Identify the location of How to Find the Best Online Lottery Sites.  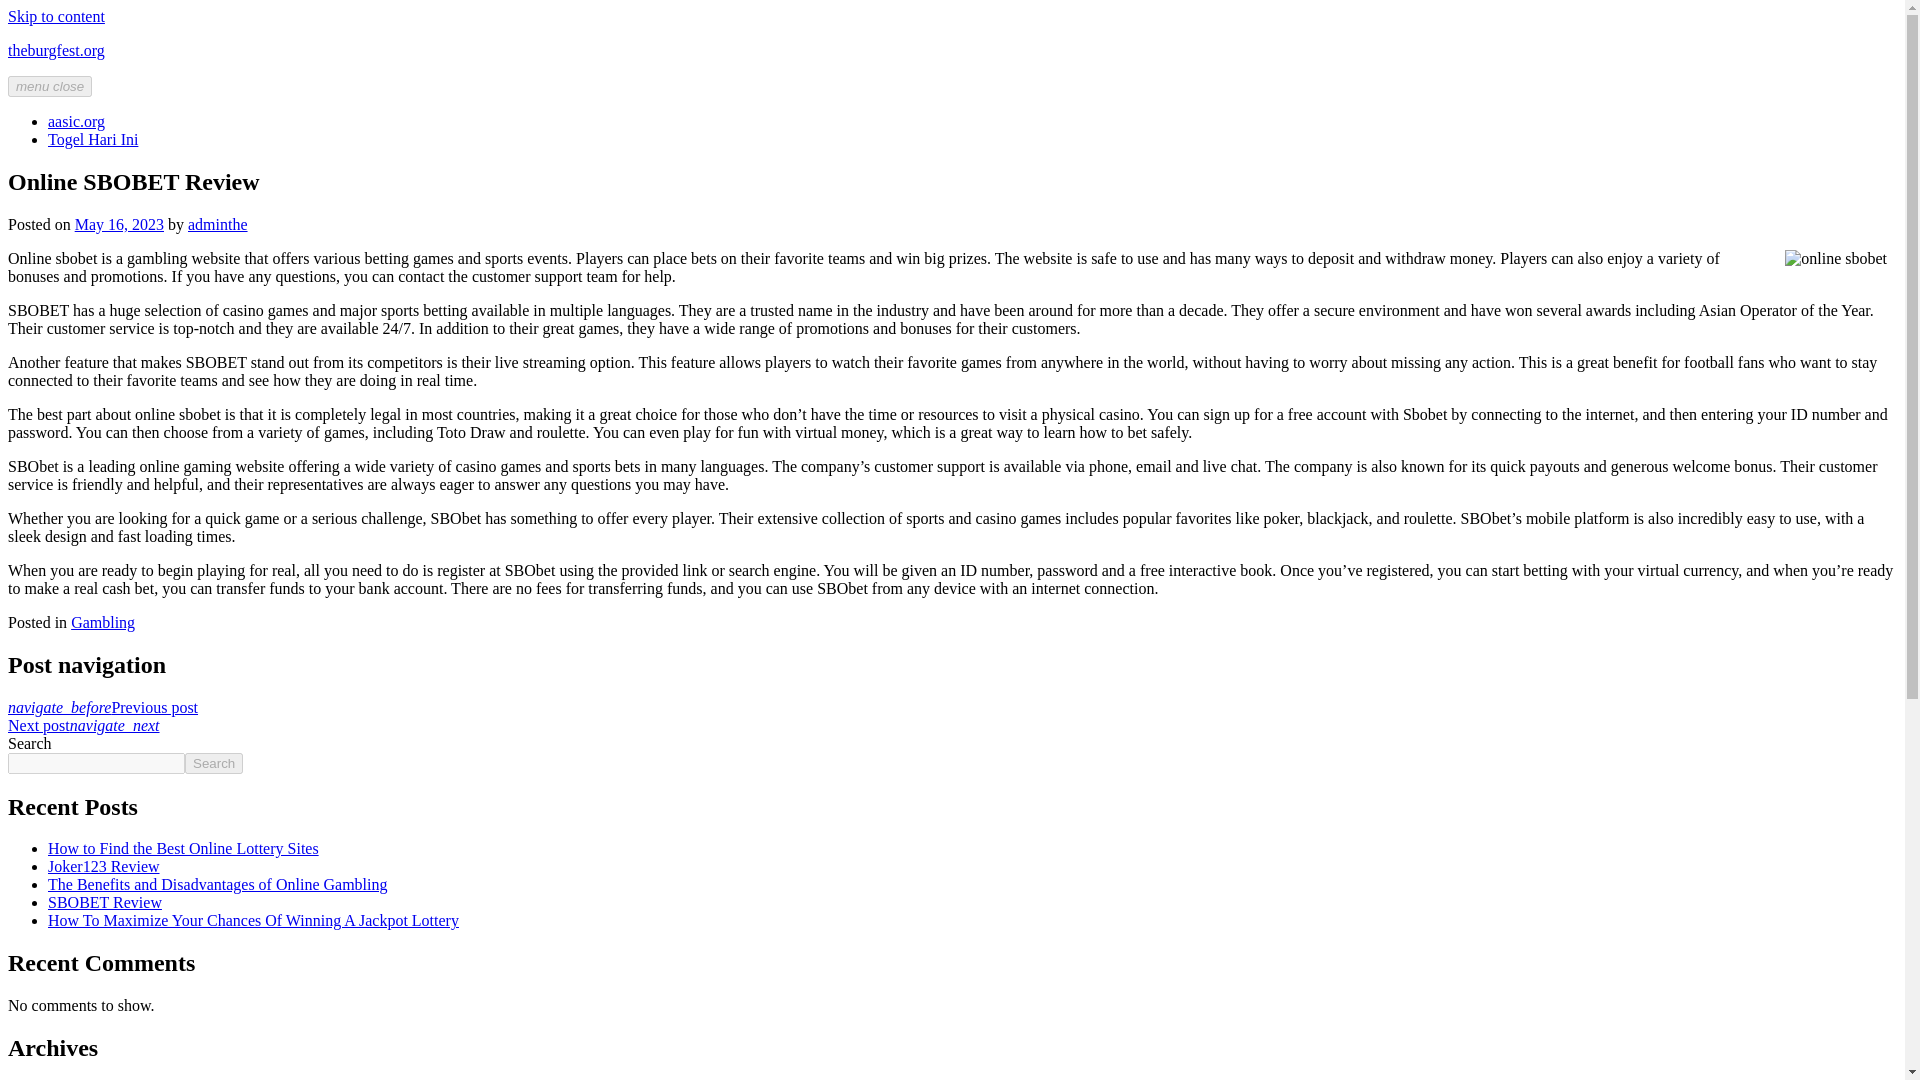
(183, 848).